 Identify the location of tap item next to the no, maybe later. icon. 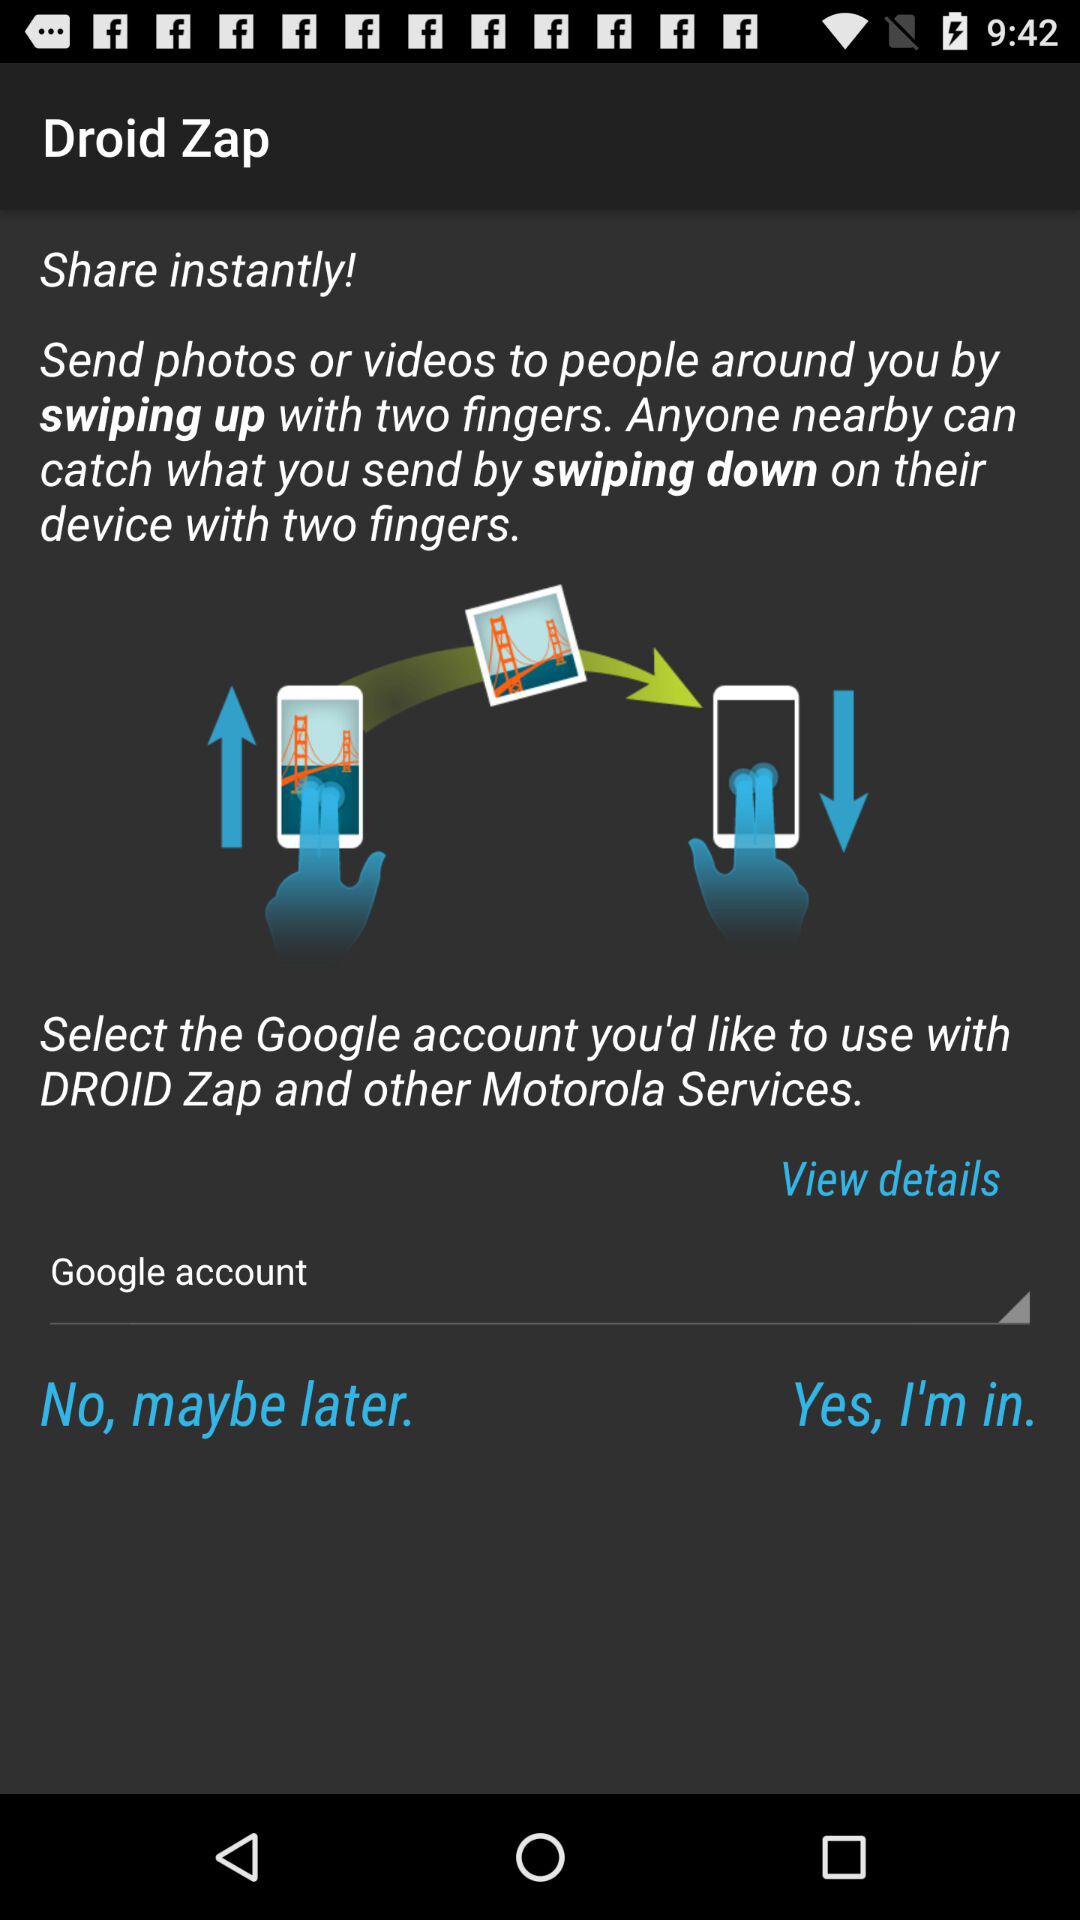
(914, 1402).